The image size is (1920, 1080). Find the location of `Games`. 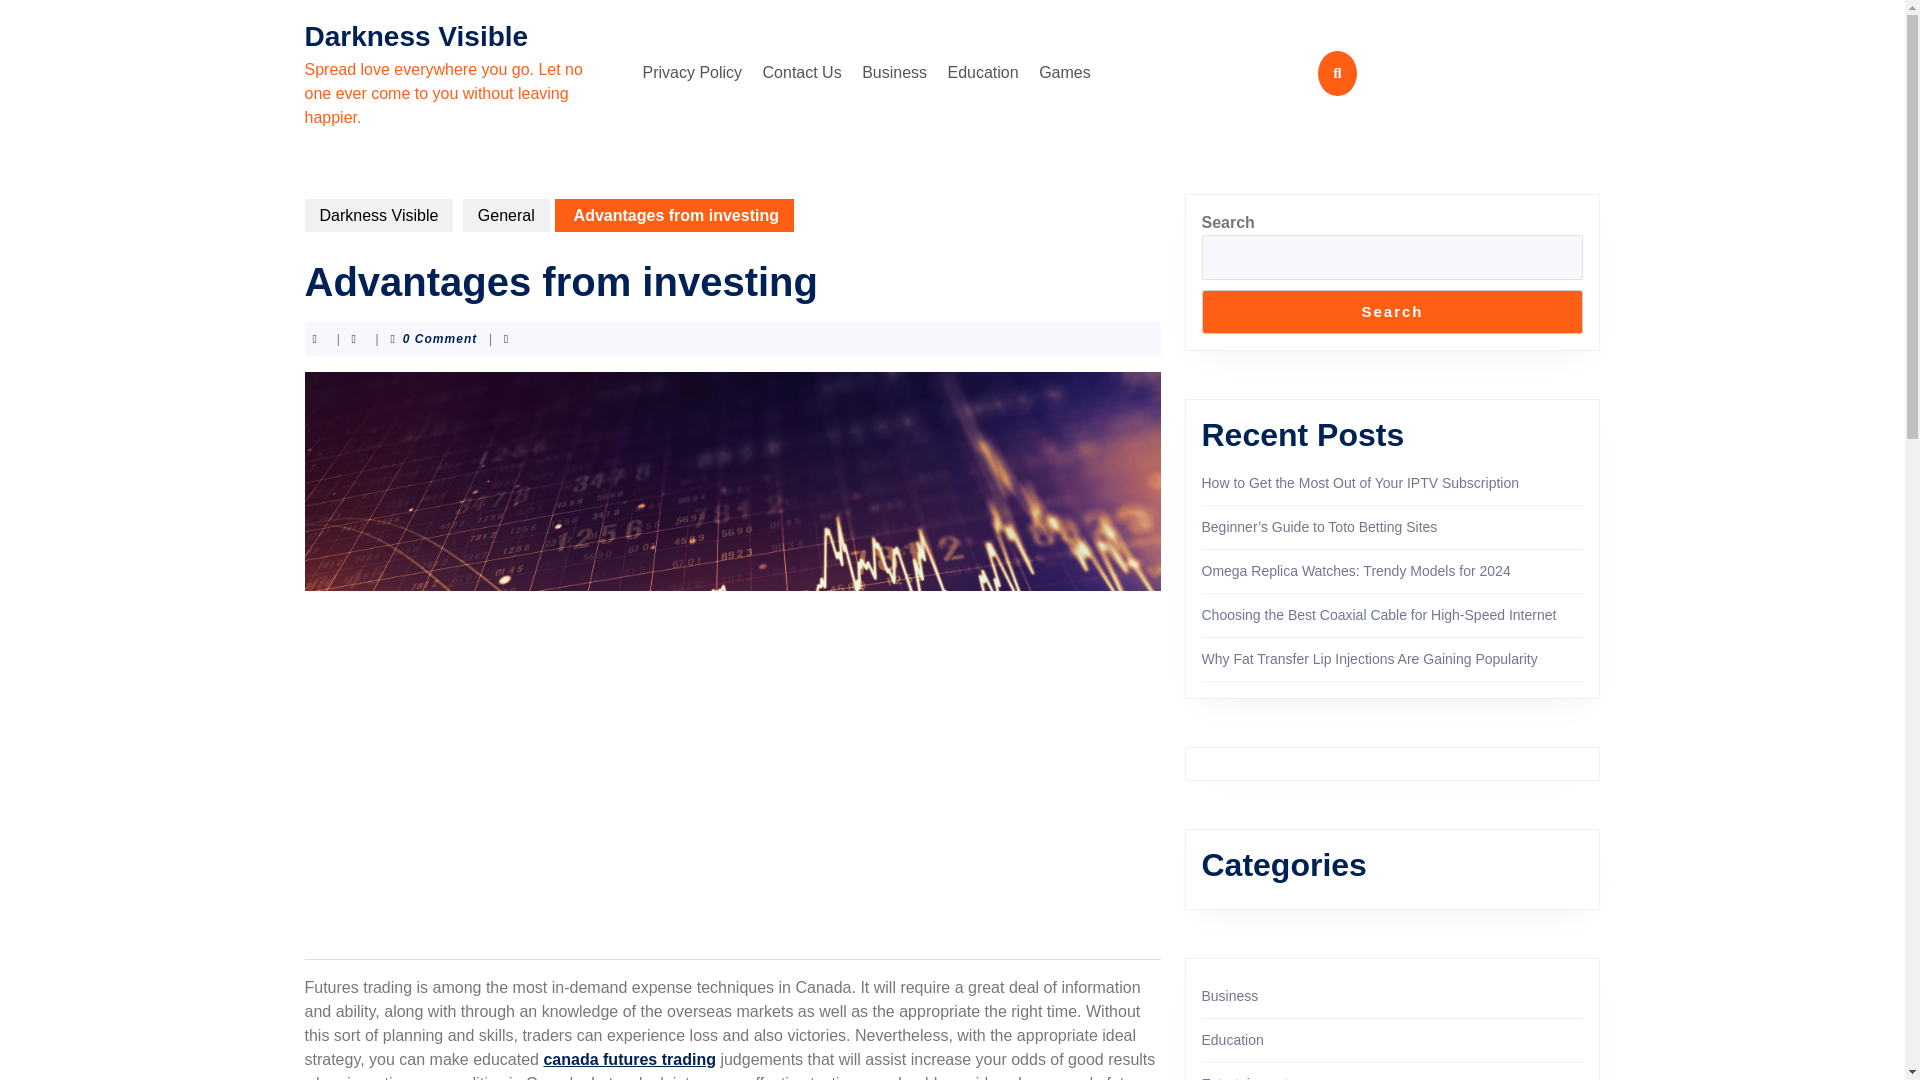

Games is located at coordinates (1064, 72).